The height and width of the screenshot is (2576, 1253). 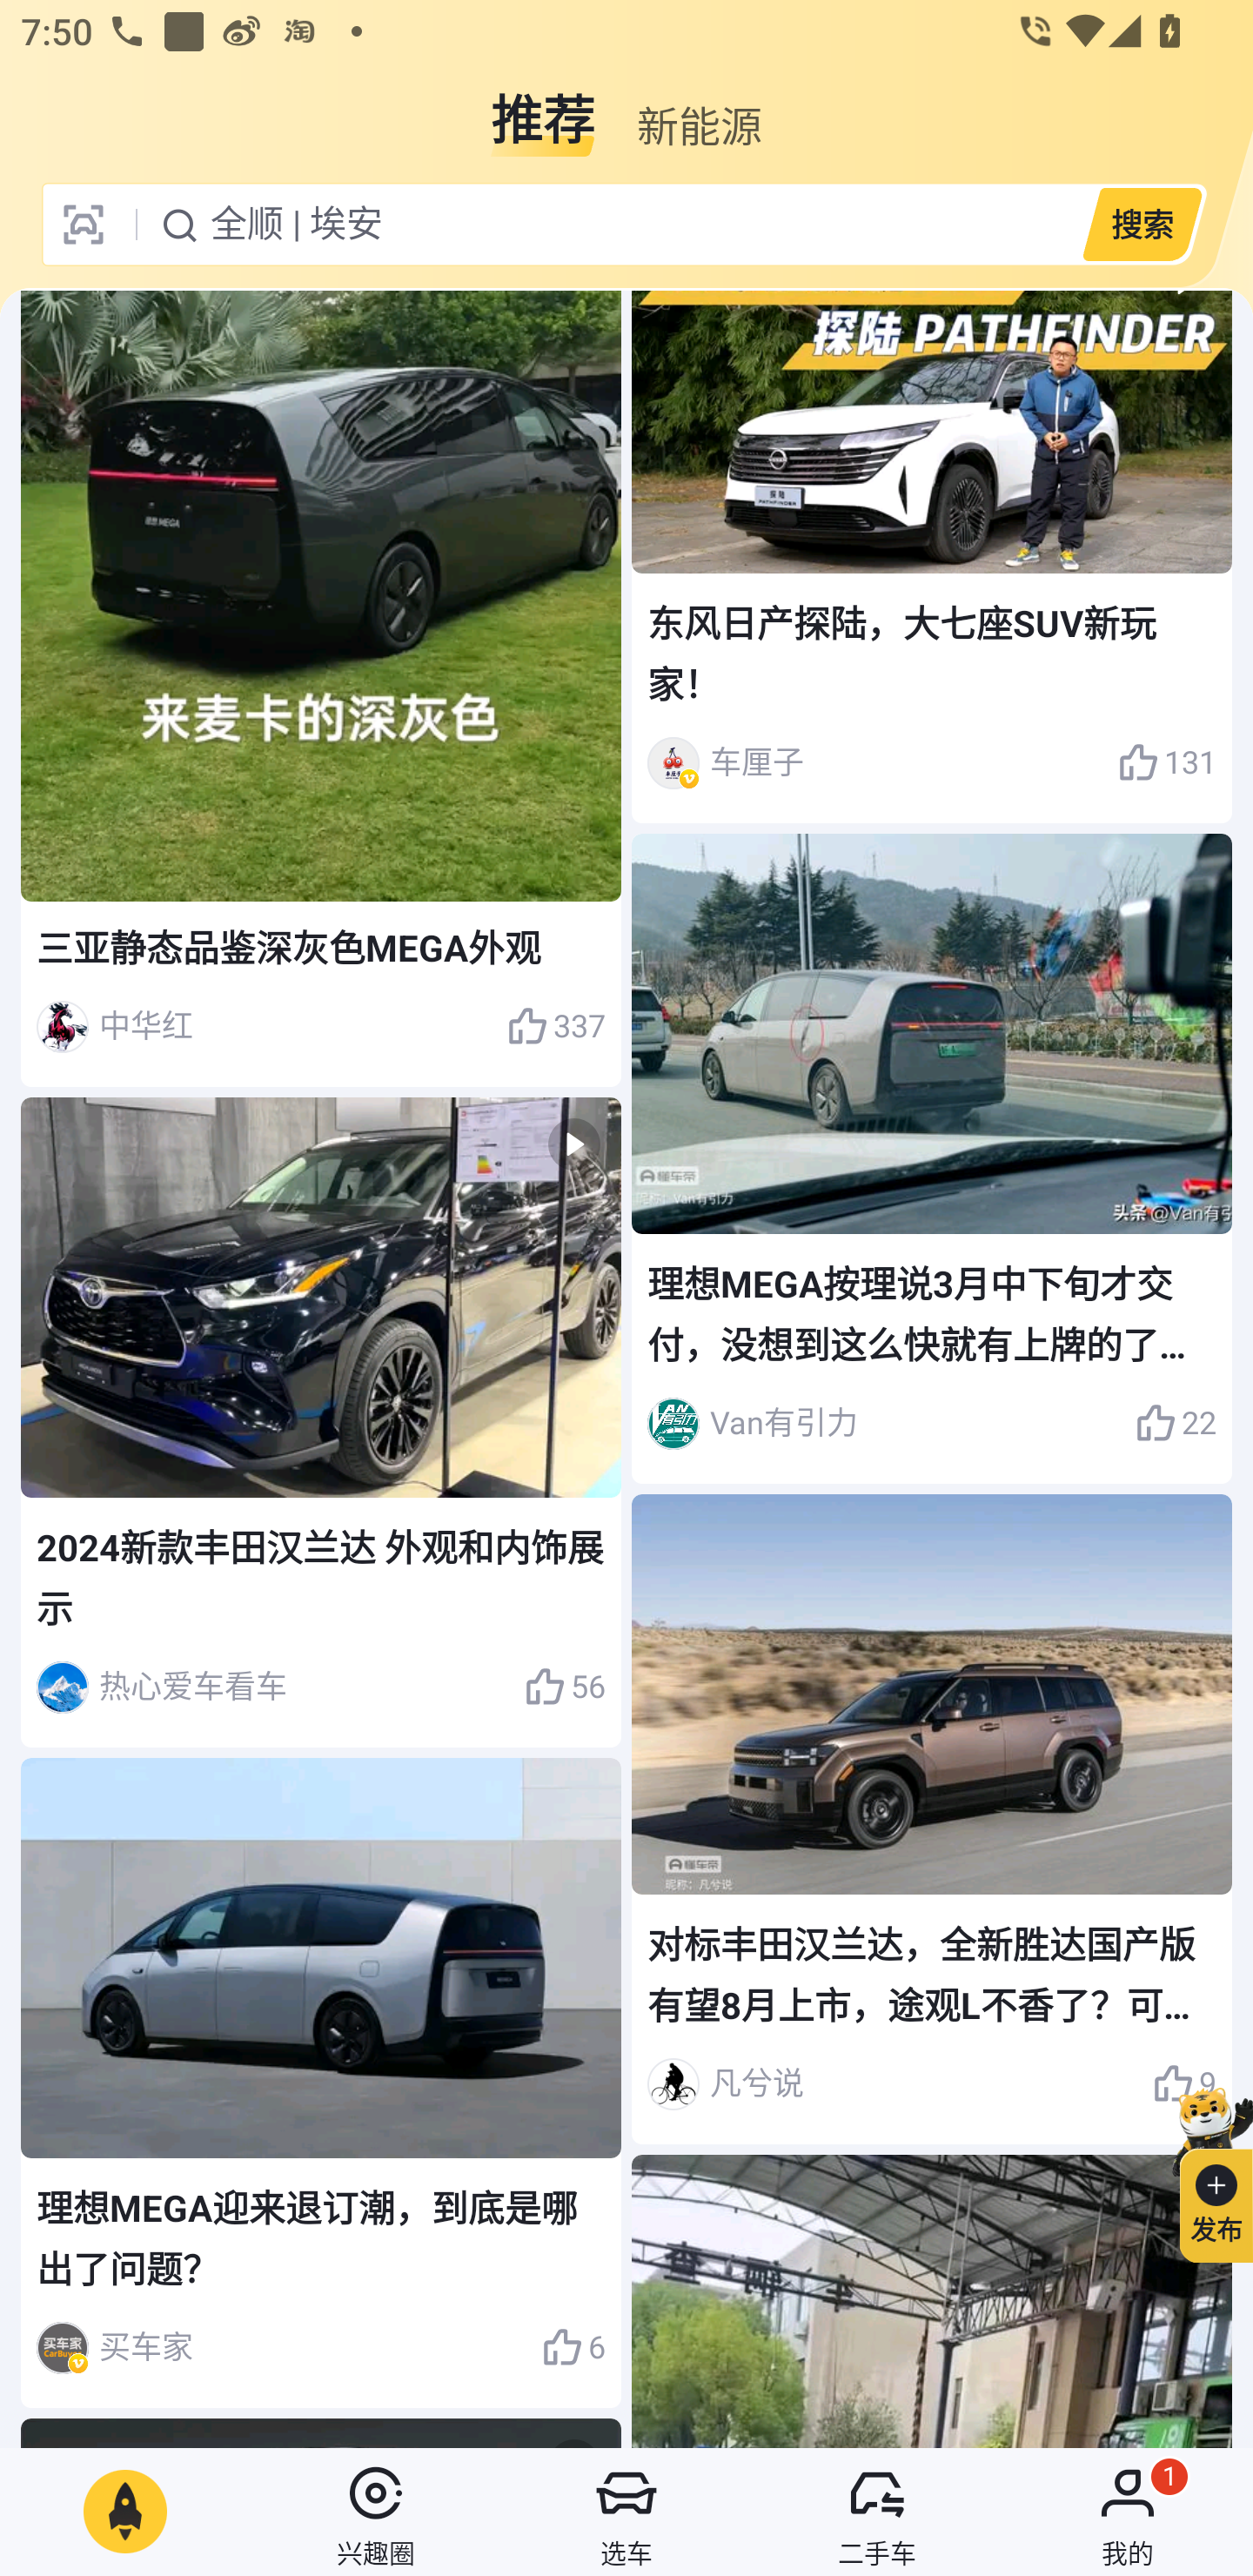 What do you see at coordinates (321, 689) in the screenshot?
I see `三亚静态品鉴深灰色MEGA外观 中华红 337` at bounding box center [321, 689].